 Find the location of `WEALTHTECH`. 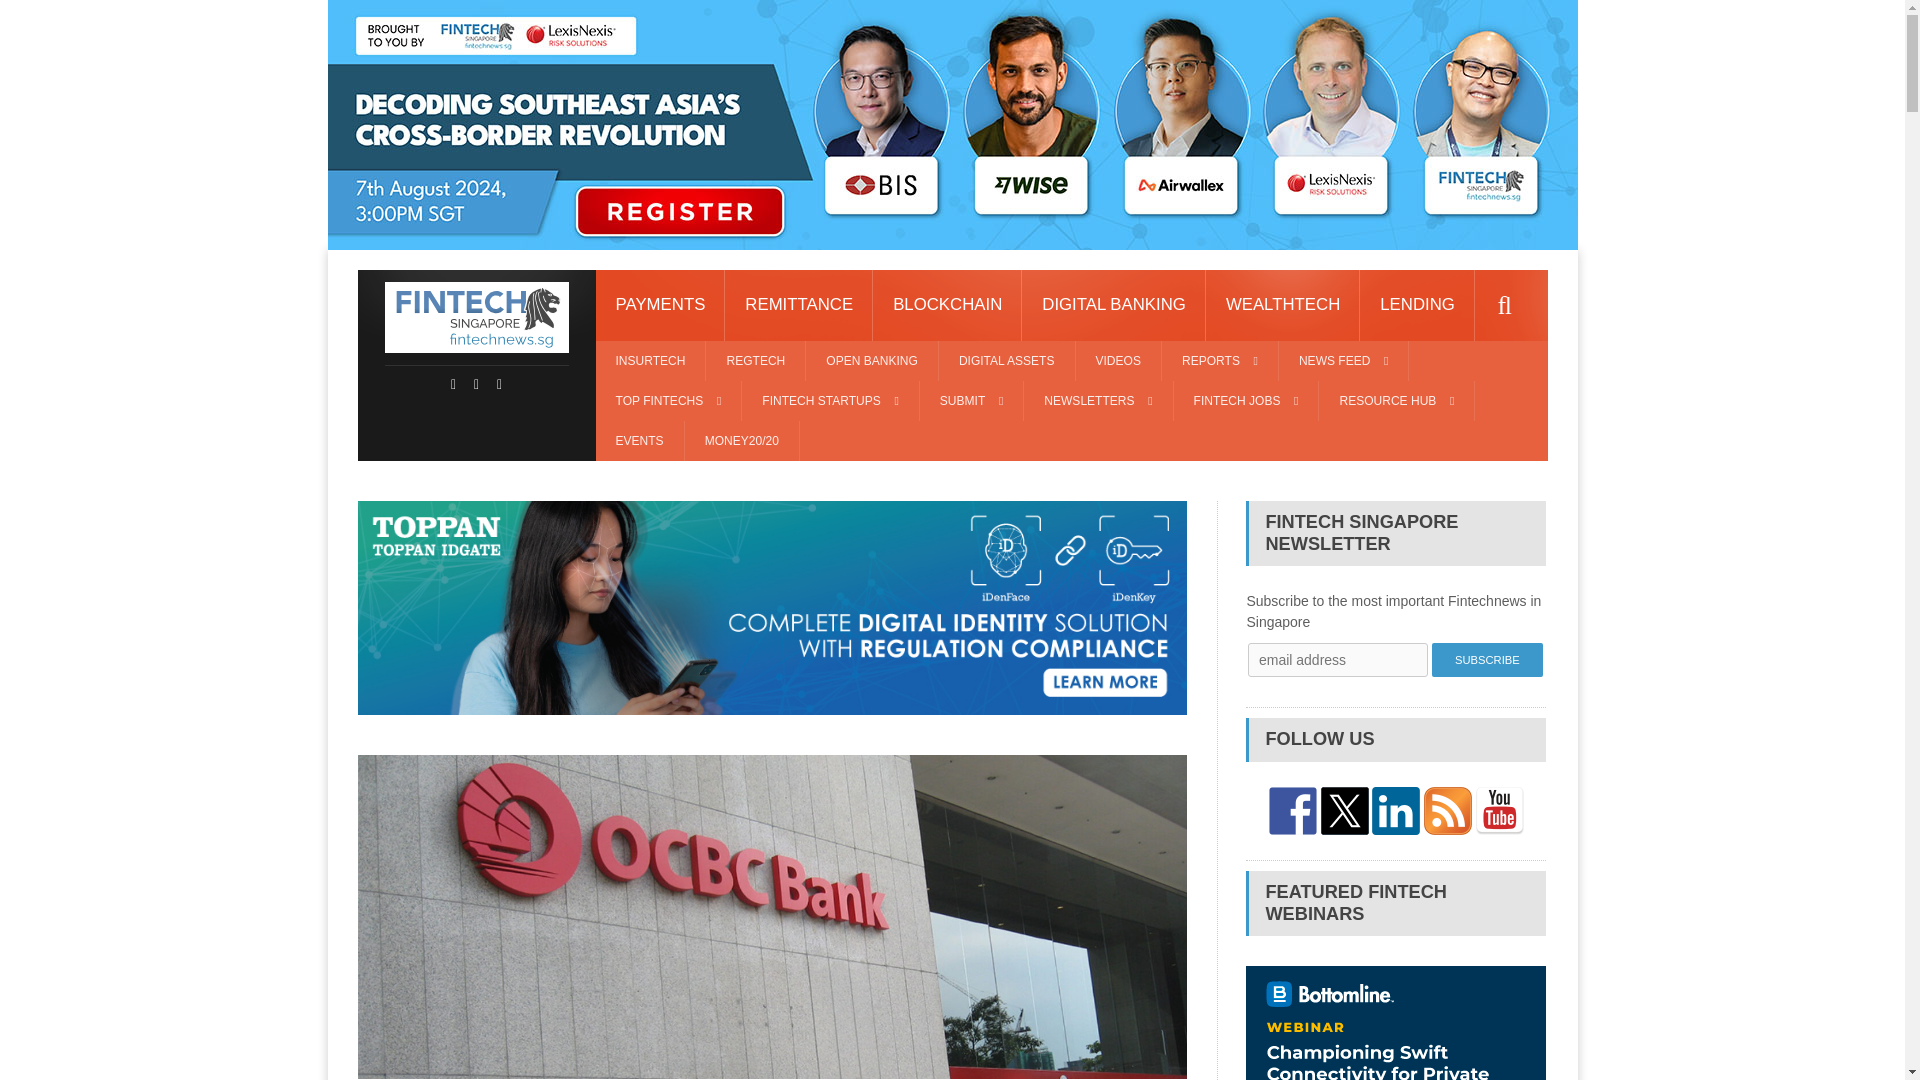

WEALTHTECH is located at coordinates (1282, 306).